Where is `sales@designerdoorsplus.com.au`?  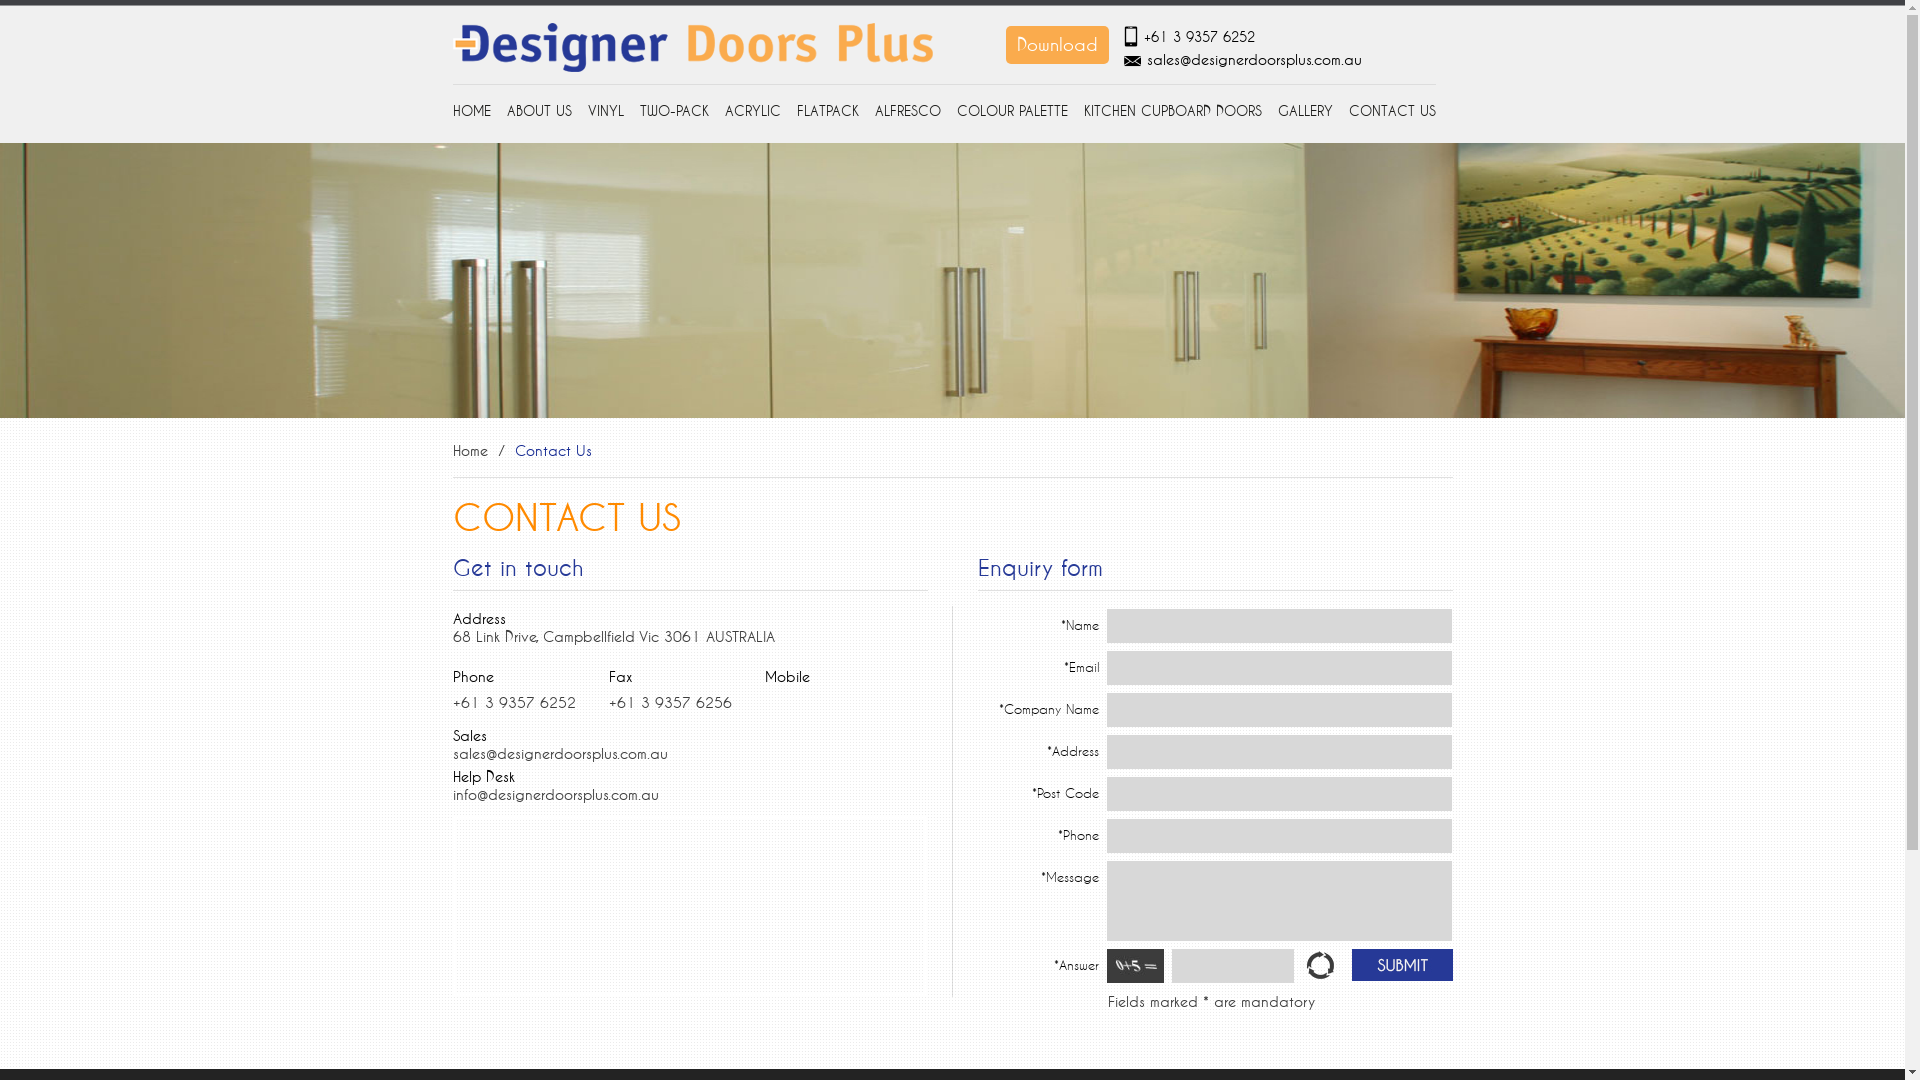 sales@designerdoorsplus.com.au is located at coordinates (560, 754).